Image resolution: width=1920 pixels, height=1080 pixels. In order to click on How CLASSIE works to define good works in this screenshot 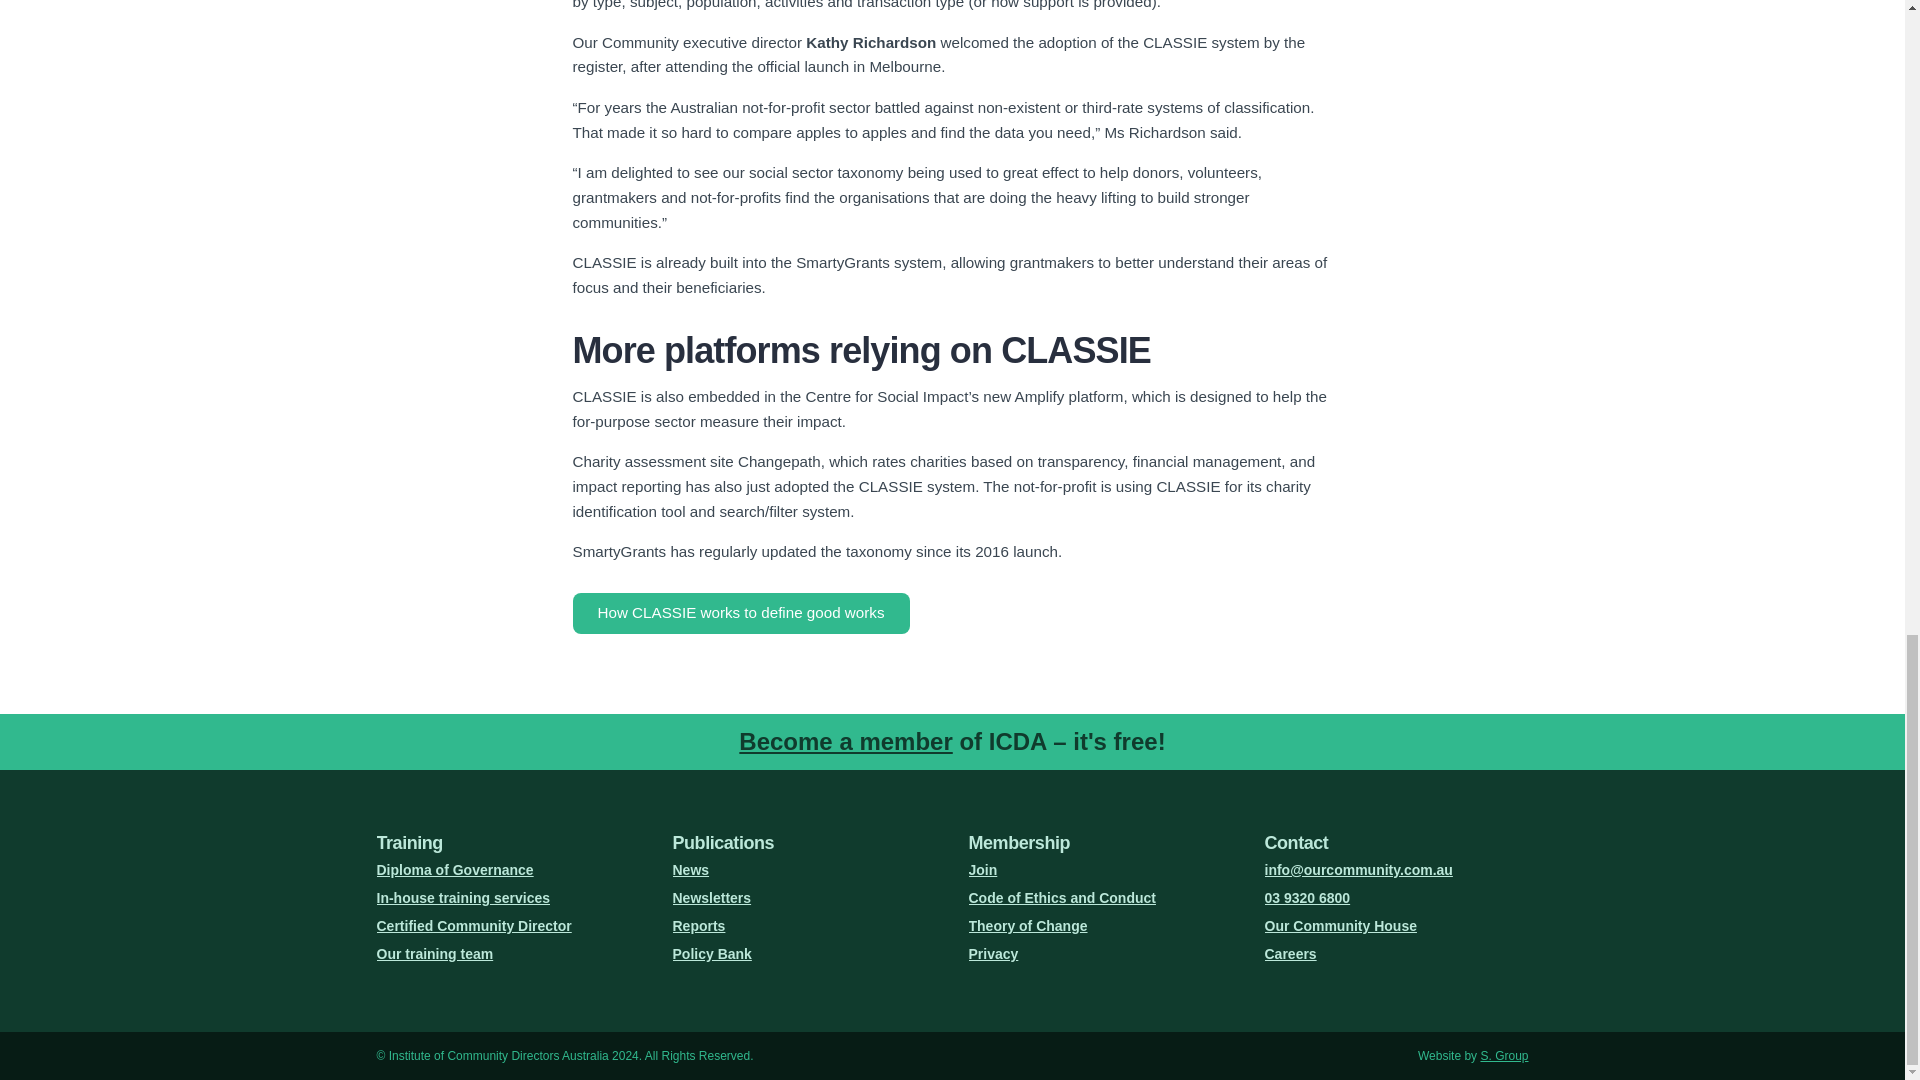, I will do `click(740, 612)`.